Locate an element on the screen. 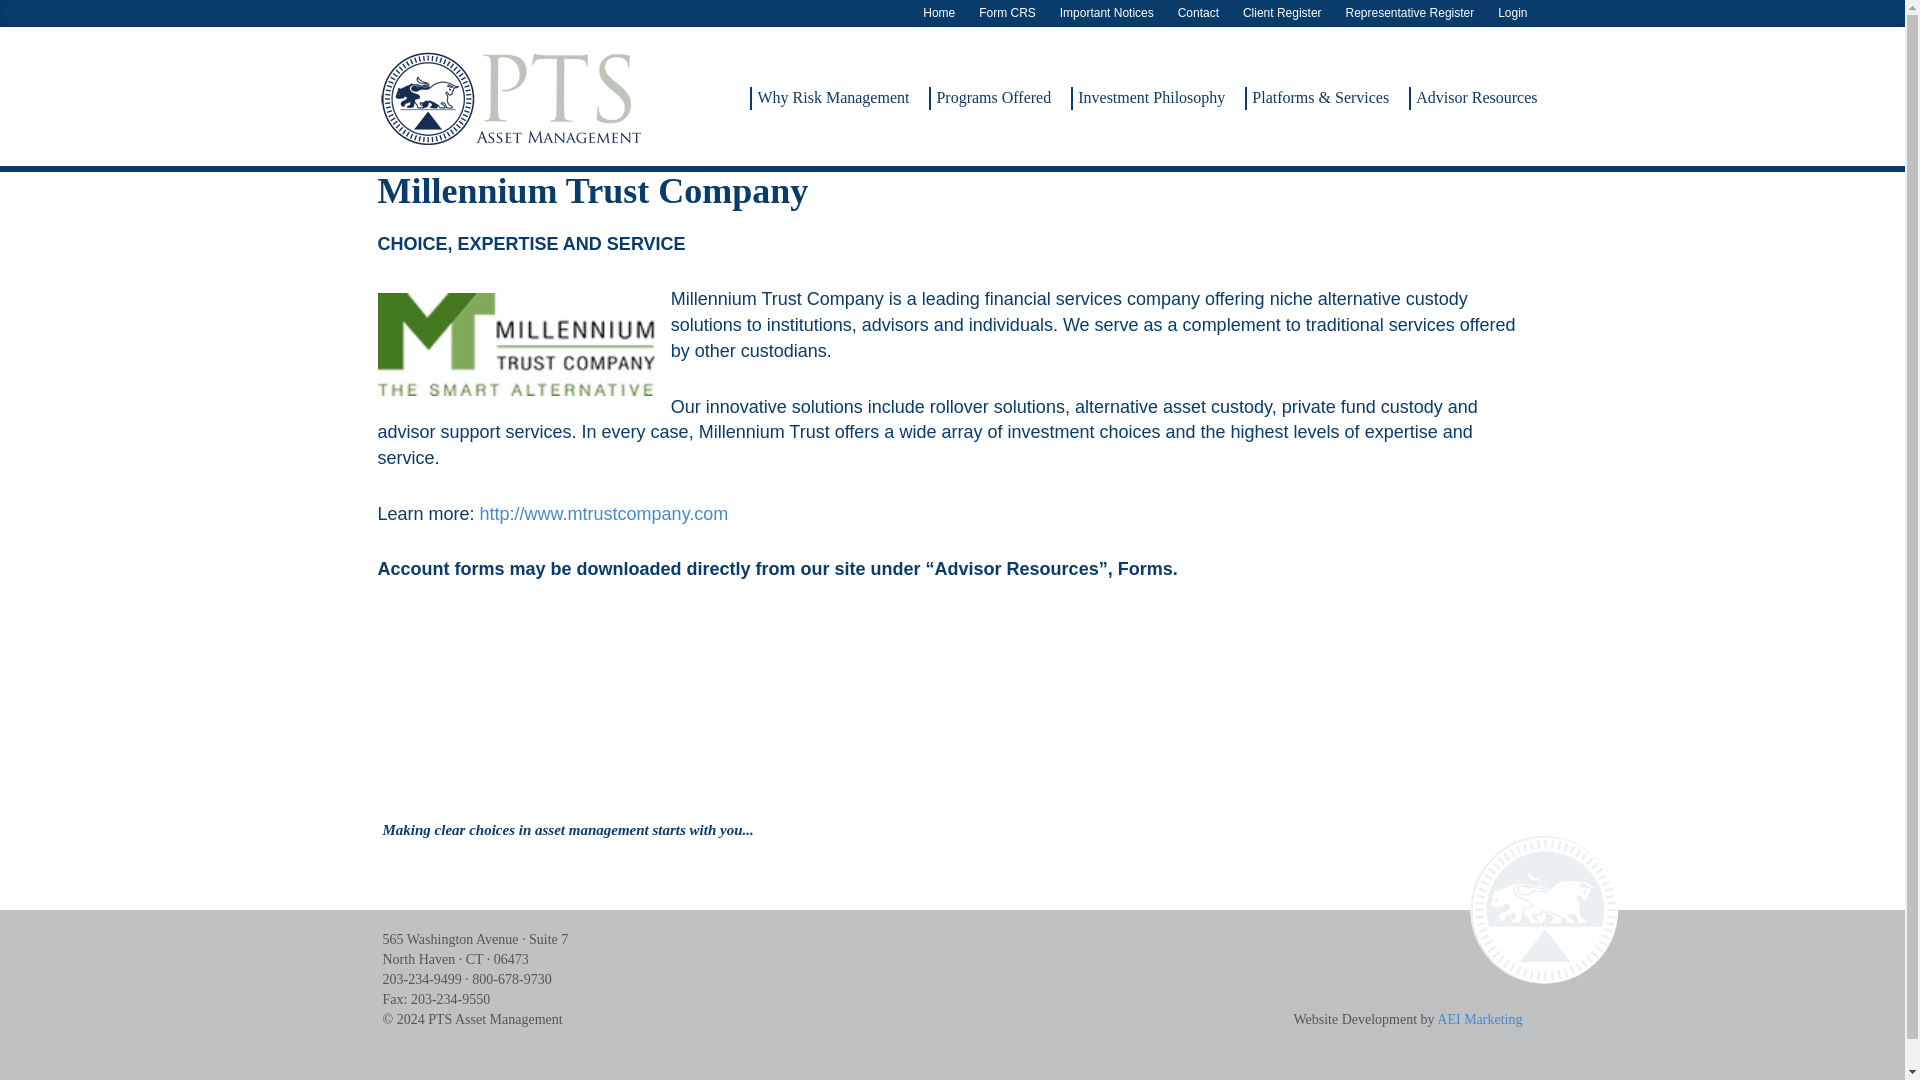 The image size is (1920, 1080). Login is located at coordinates (1512, 14).